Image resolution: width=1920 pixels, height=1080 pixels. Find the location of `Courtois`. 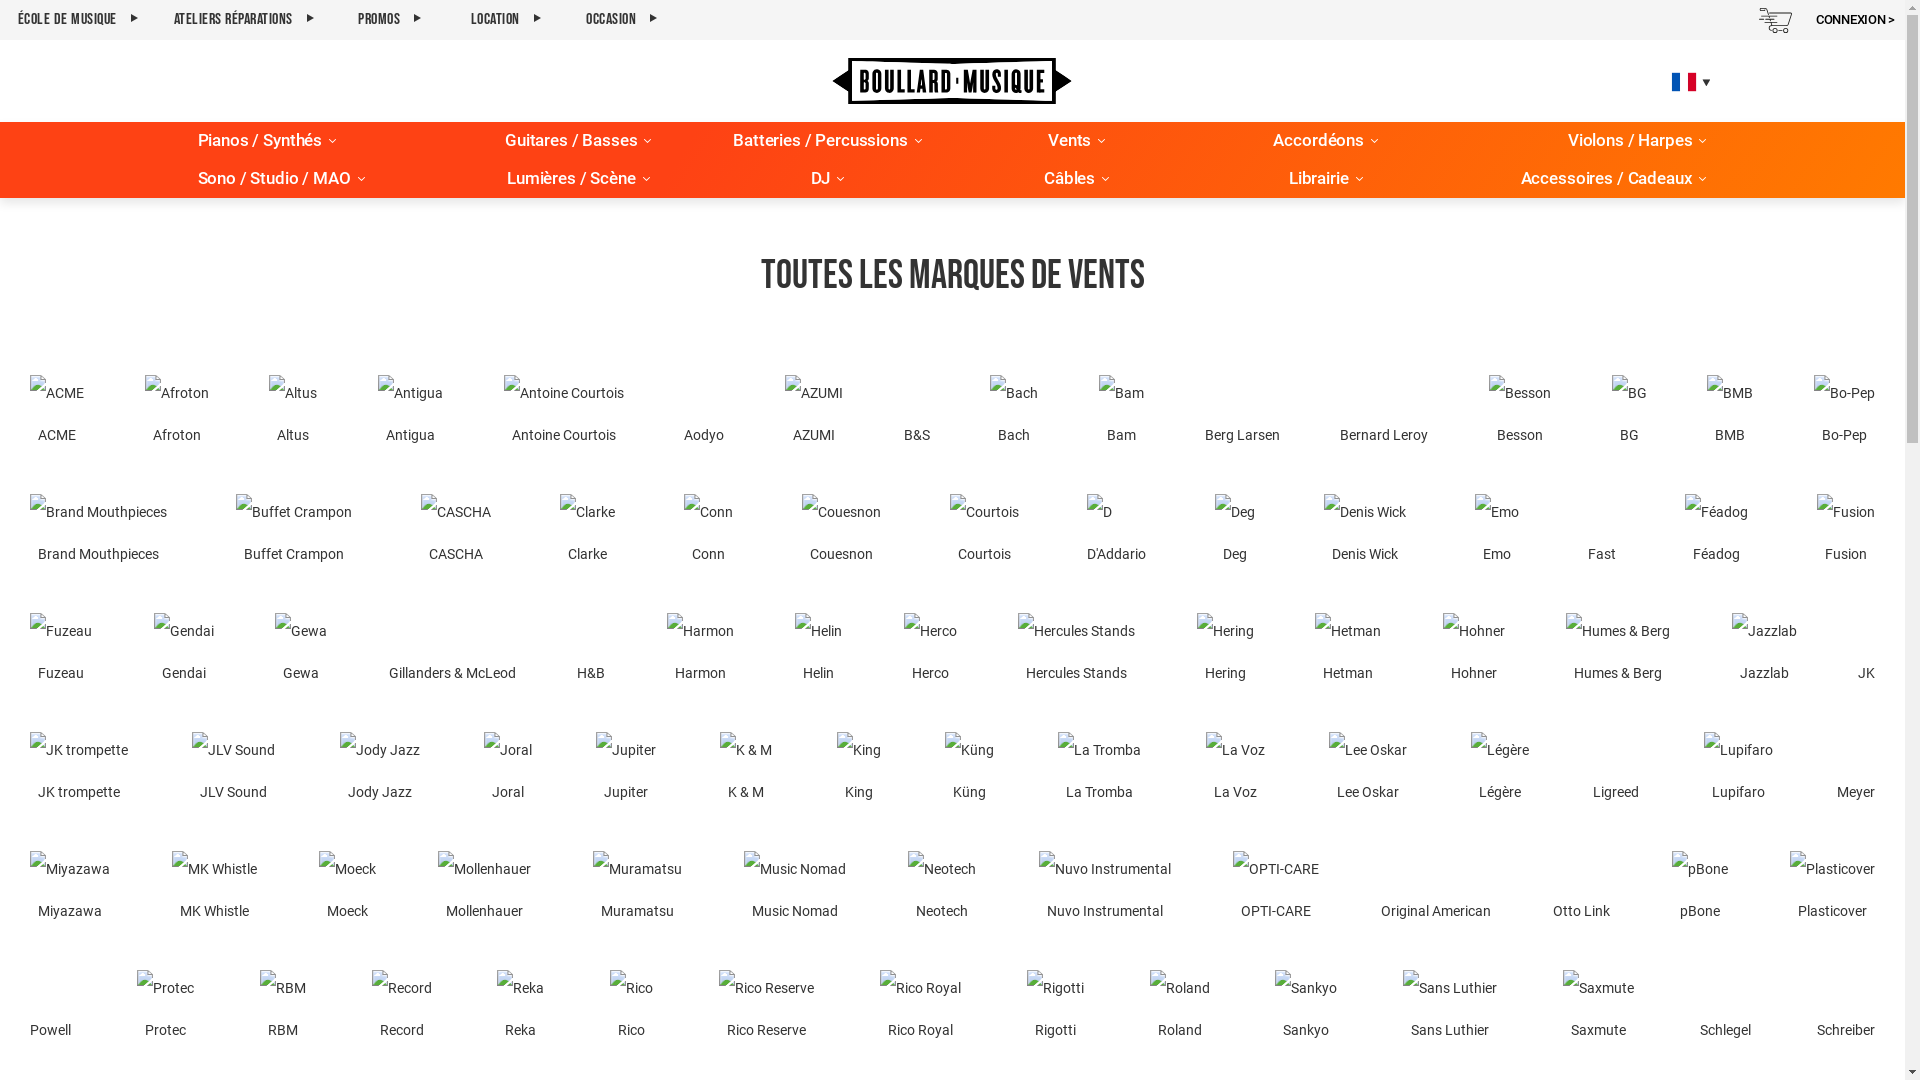

Courtois is located at coordinates (984, 534).